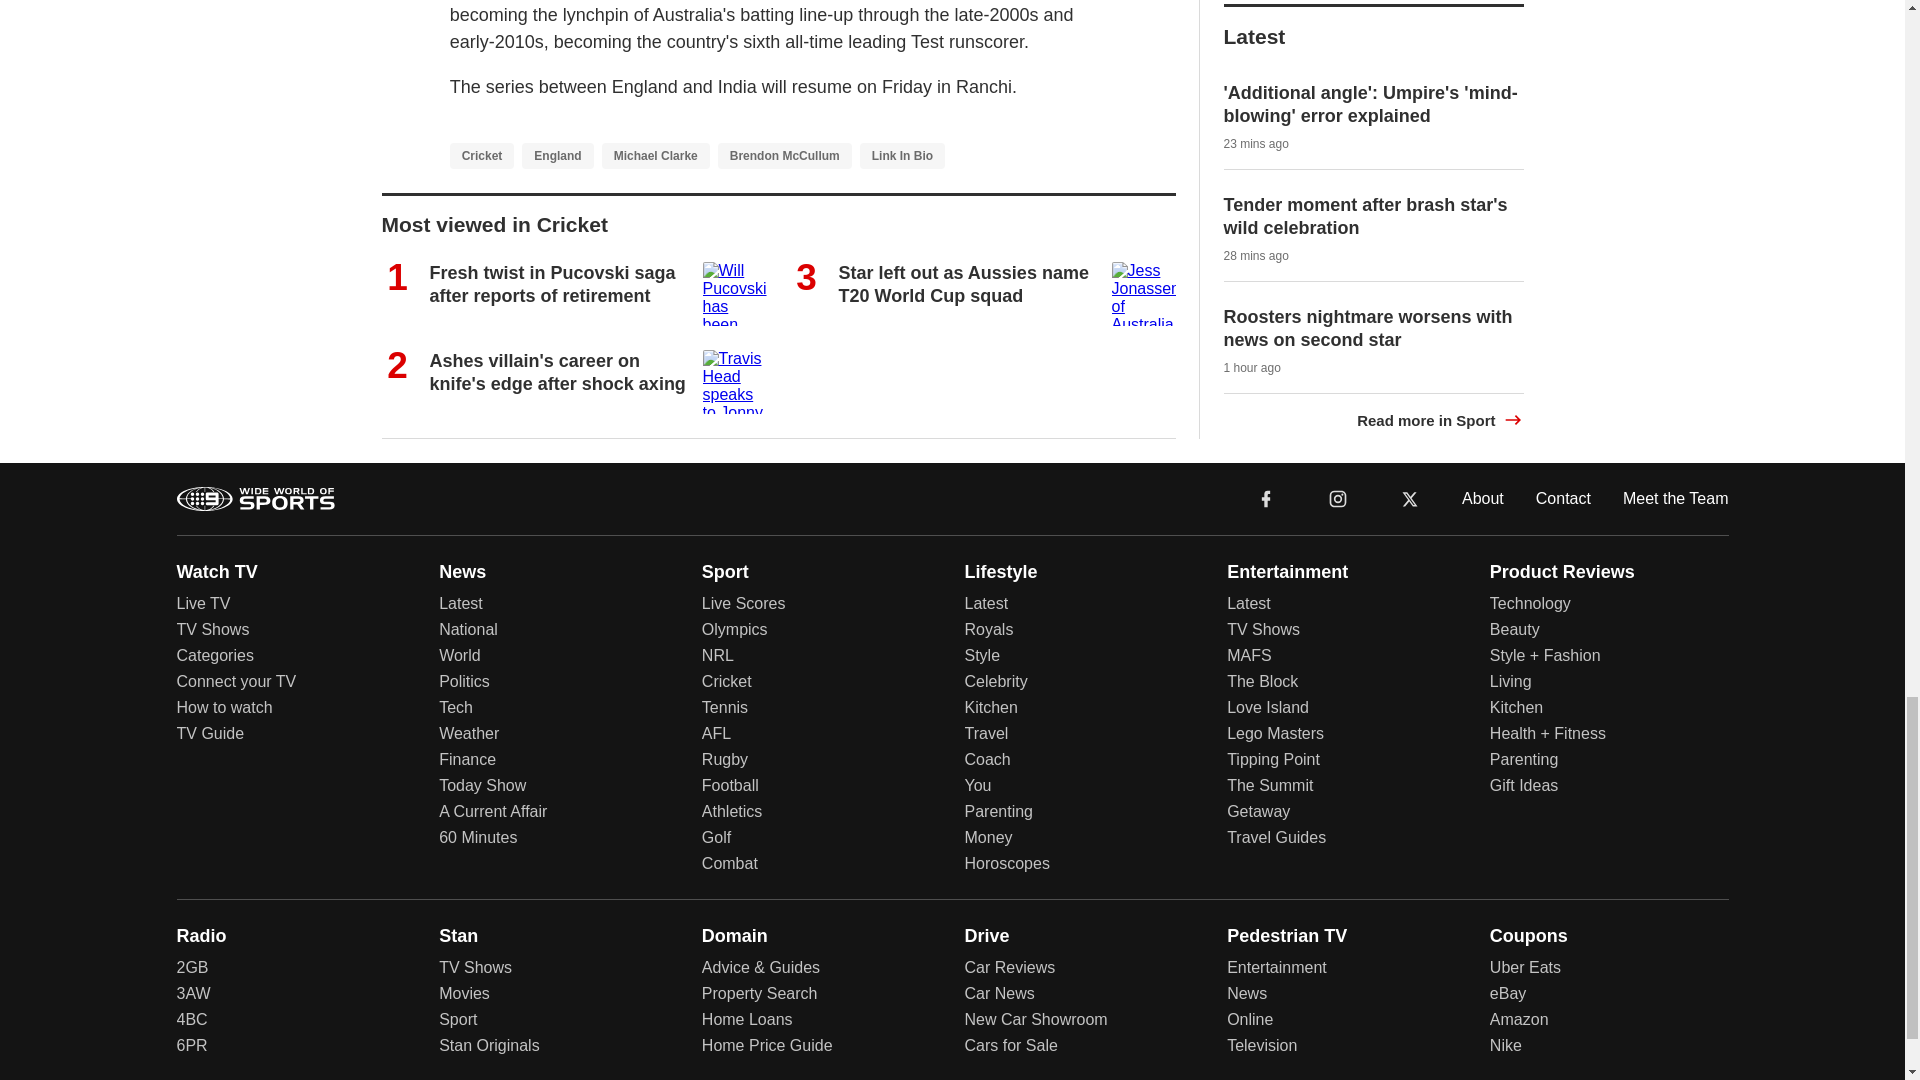 Image resolution: width=1920 pixels, height=1080 pixels. What do you see at coordinates (1410, 498) in the screenshot?
I see `x` at bounding box center [1410, 498].